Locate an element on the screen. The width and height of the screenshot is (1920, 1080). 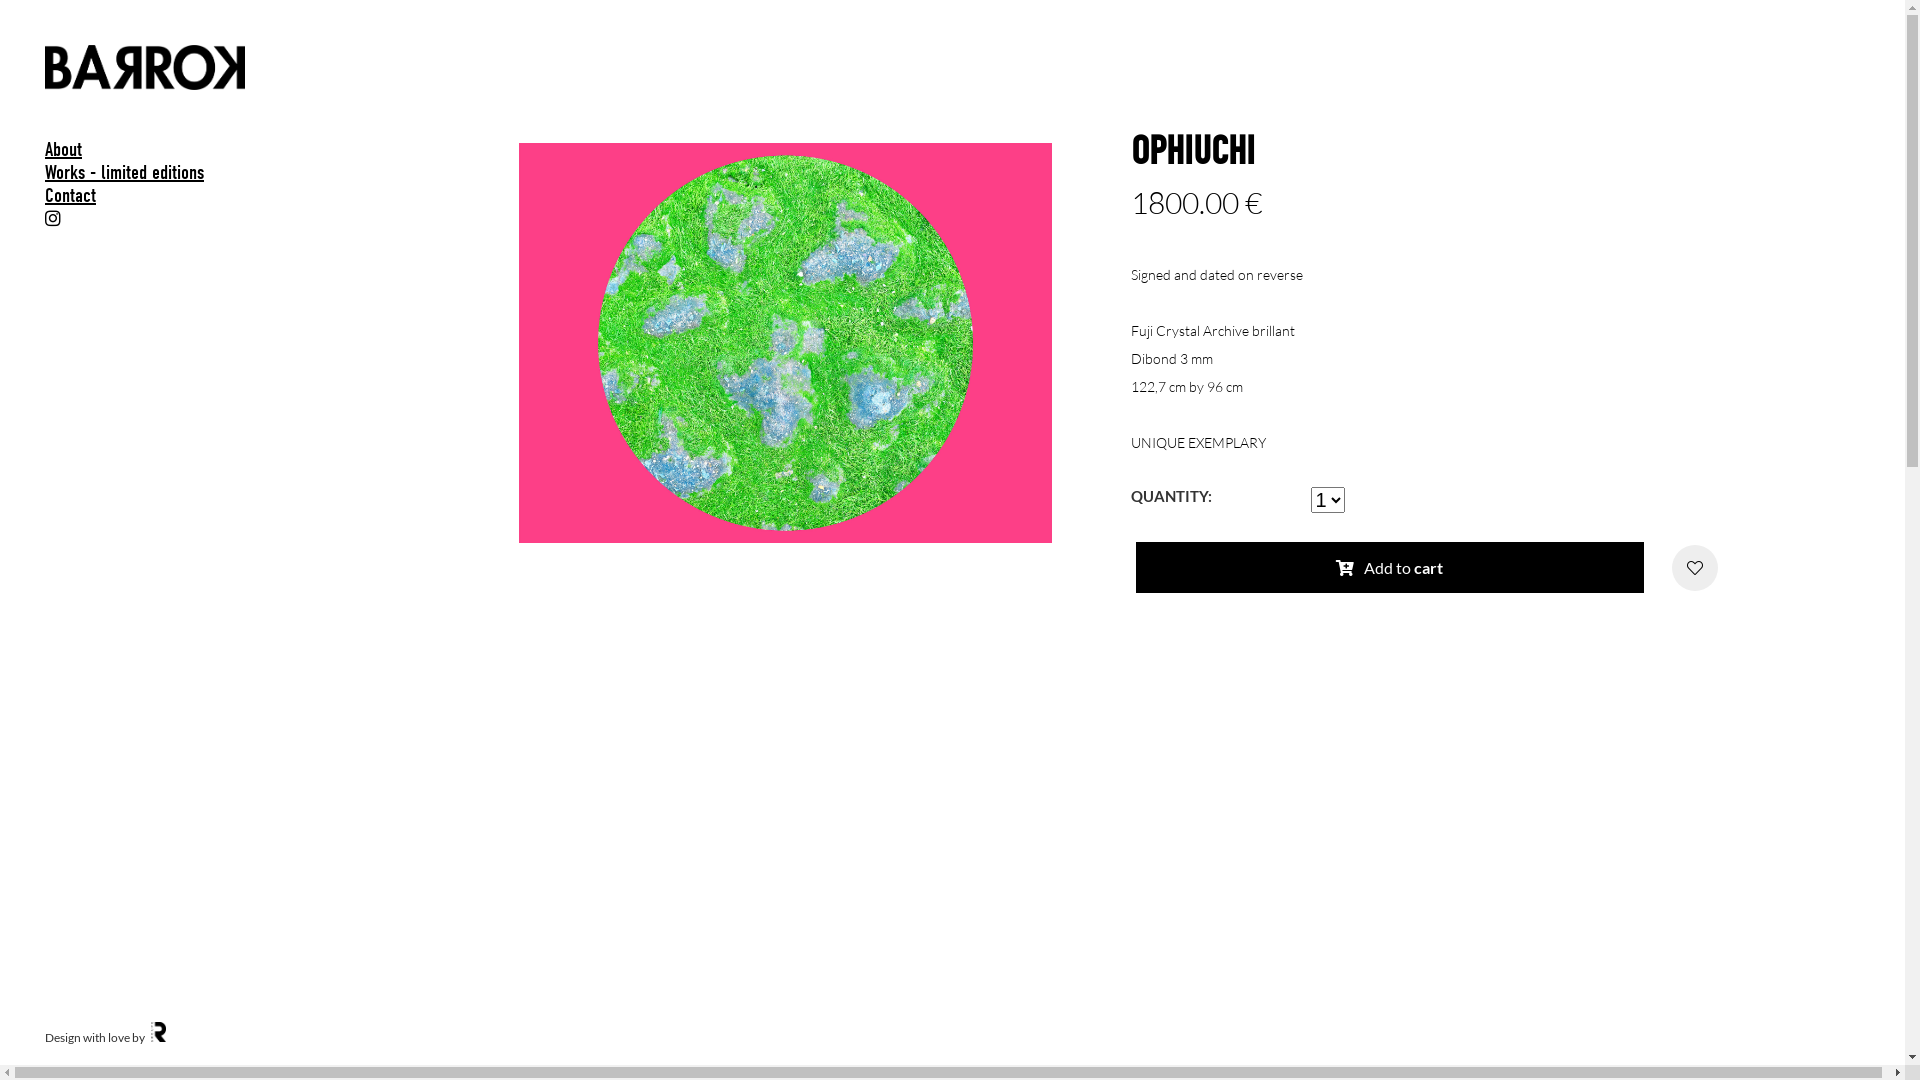
Works - limited editions is located at coordinates (144, 172).